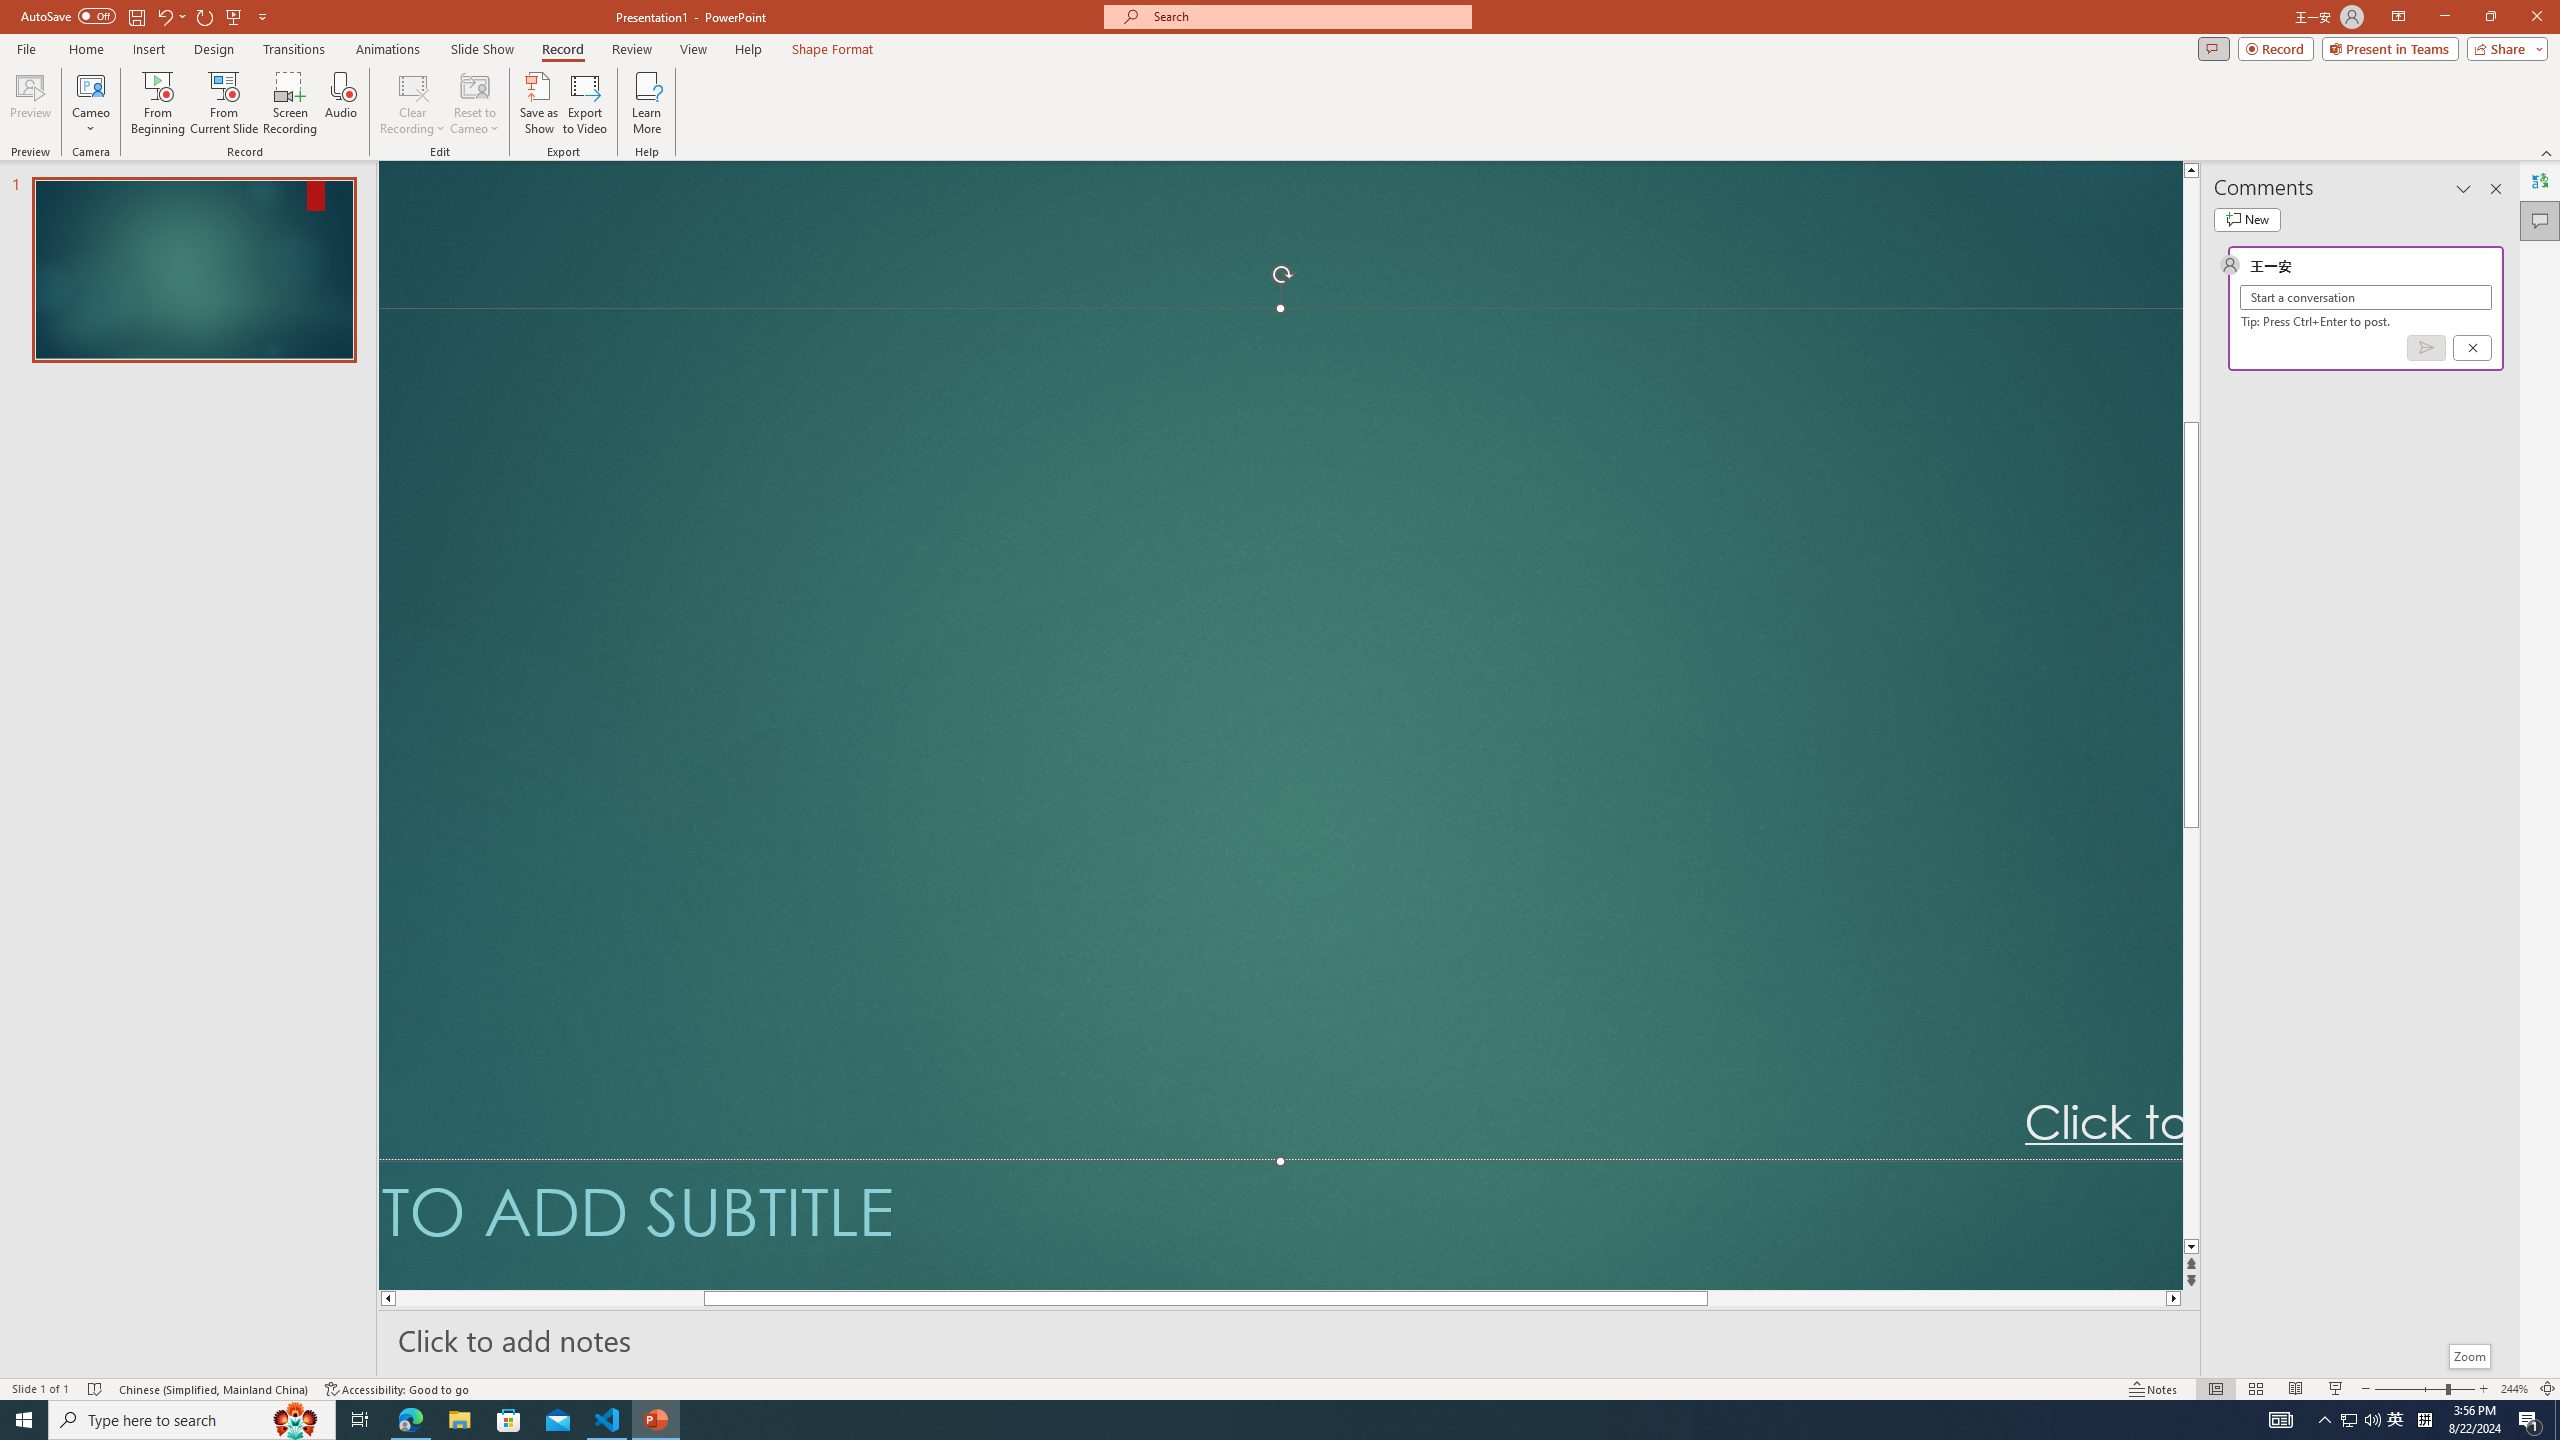 The image size is (2560, 1440). What do you see at coordinates (30, 103) in the screenshot?
I see `Preview` at bounding box center [30, 103].